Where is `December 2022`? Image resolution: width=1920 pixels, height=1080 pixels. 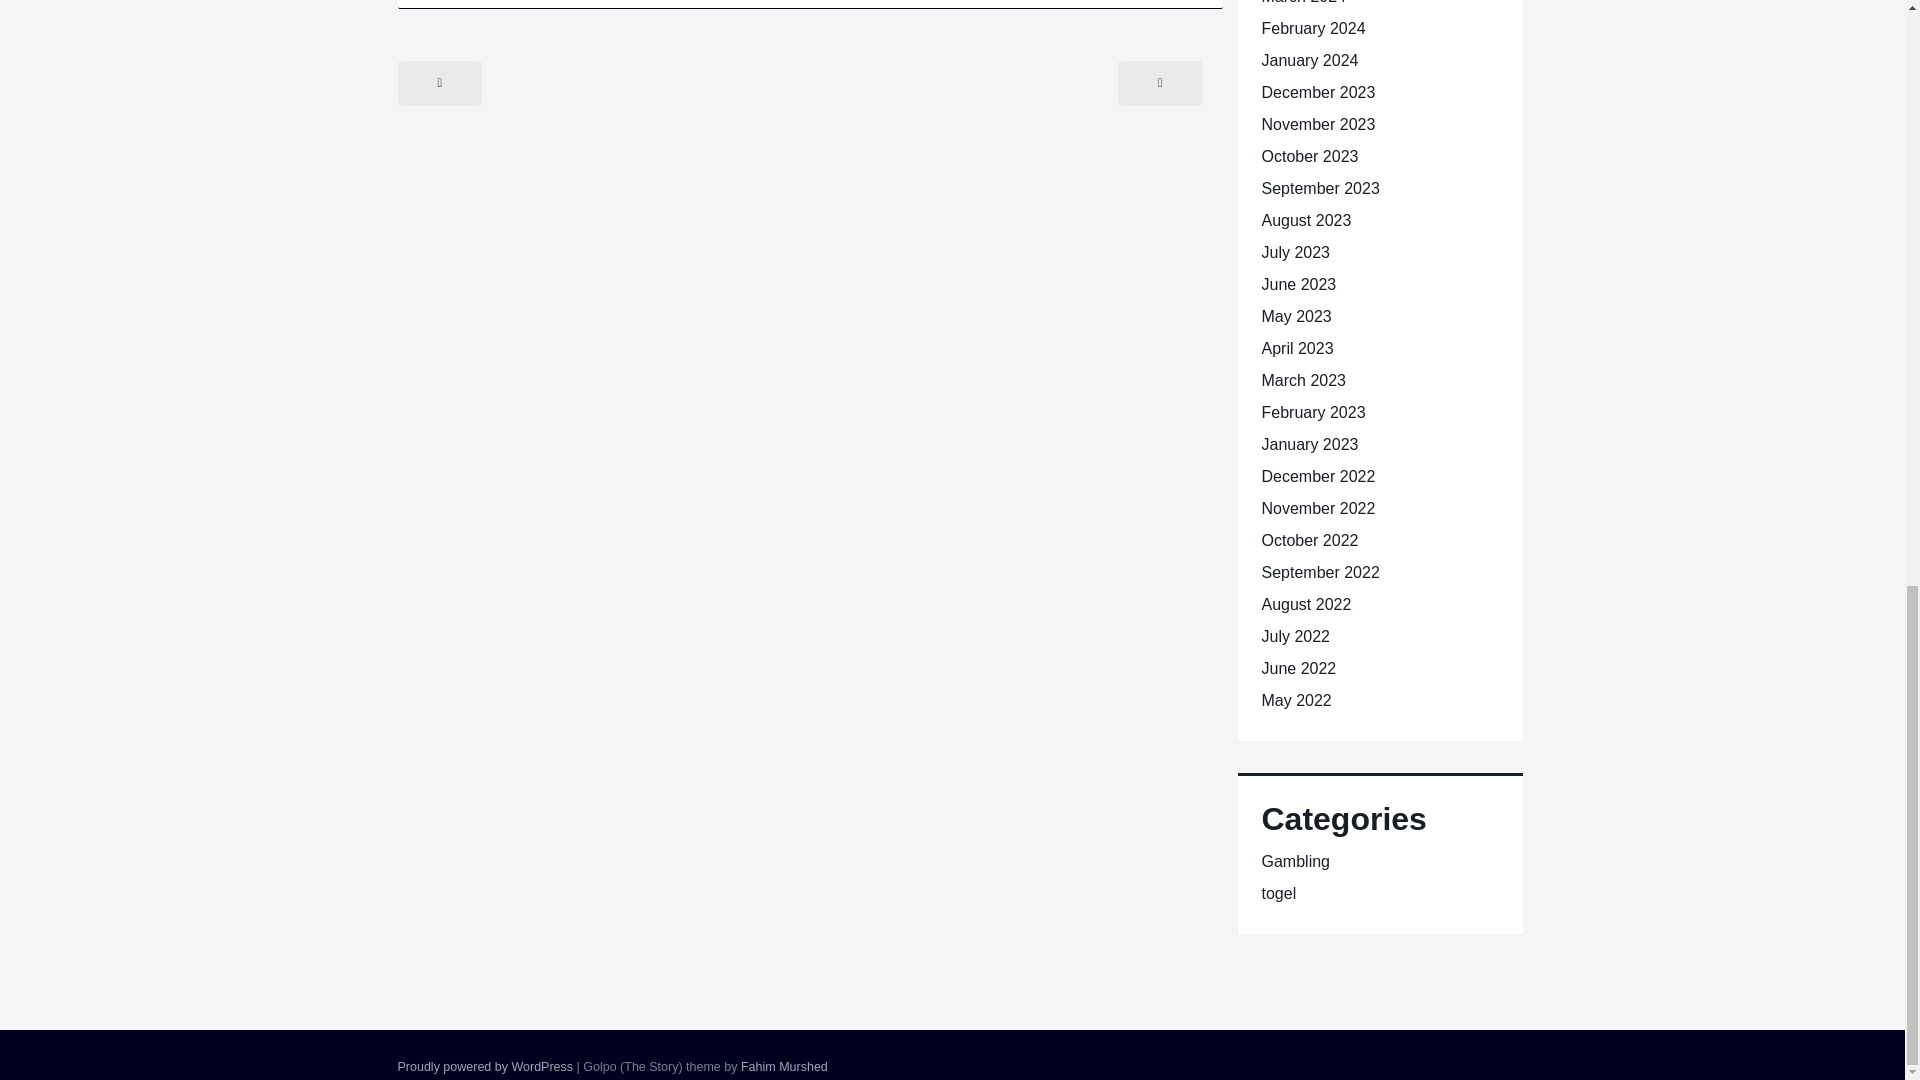 December 2022 is located at coordinates (1318, 476).